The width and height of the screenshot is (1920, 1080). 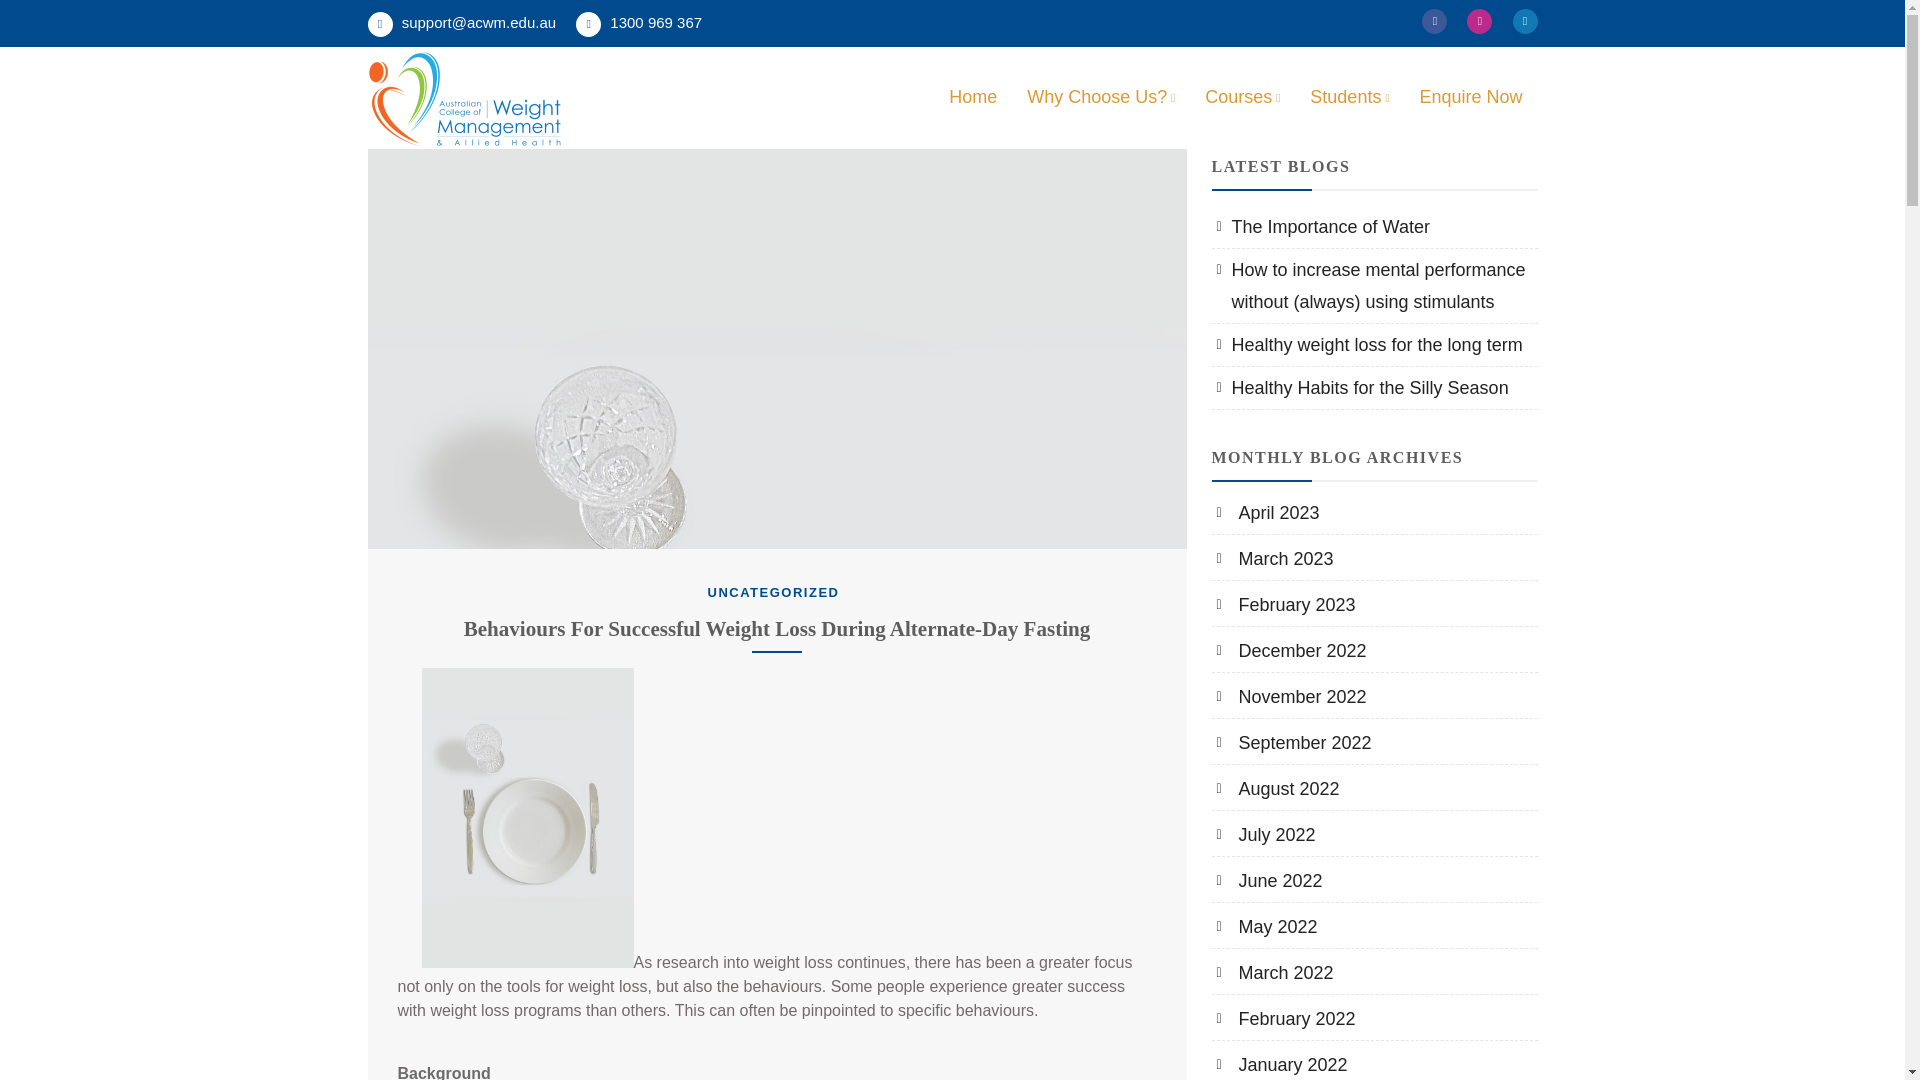 What do you see at coordinates (639, 24) in the screenshot?
I see `1300 969 367` at bounding box center [639, 24].